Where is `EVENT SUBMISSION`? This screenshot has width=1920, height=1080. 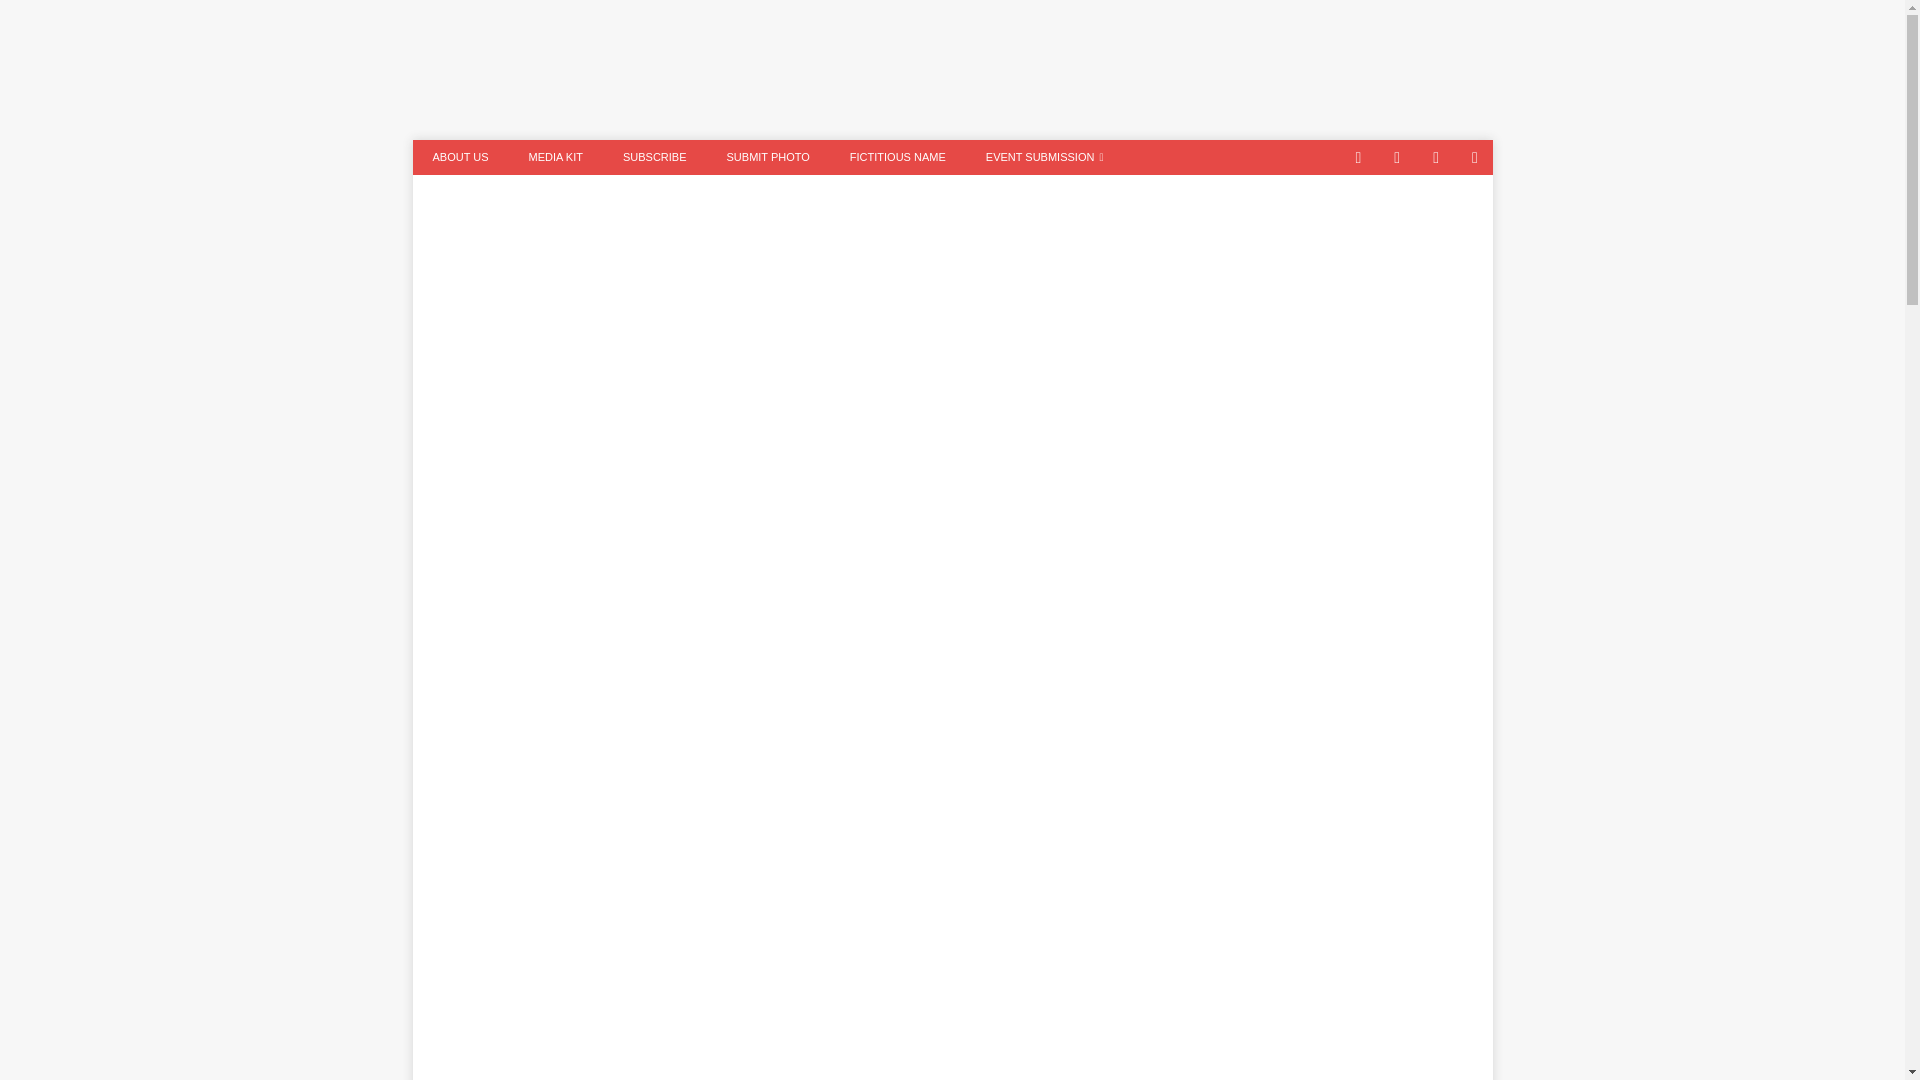 EVENT SUBMISSION is located at coordinates (1044, 157).